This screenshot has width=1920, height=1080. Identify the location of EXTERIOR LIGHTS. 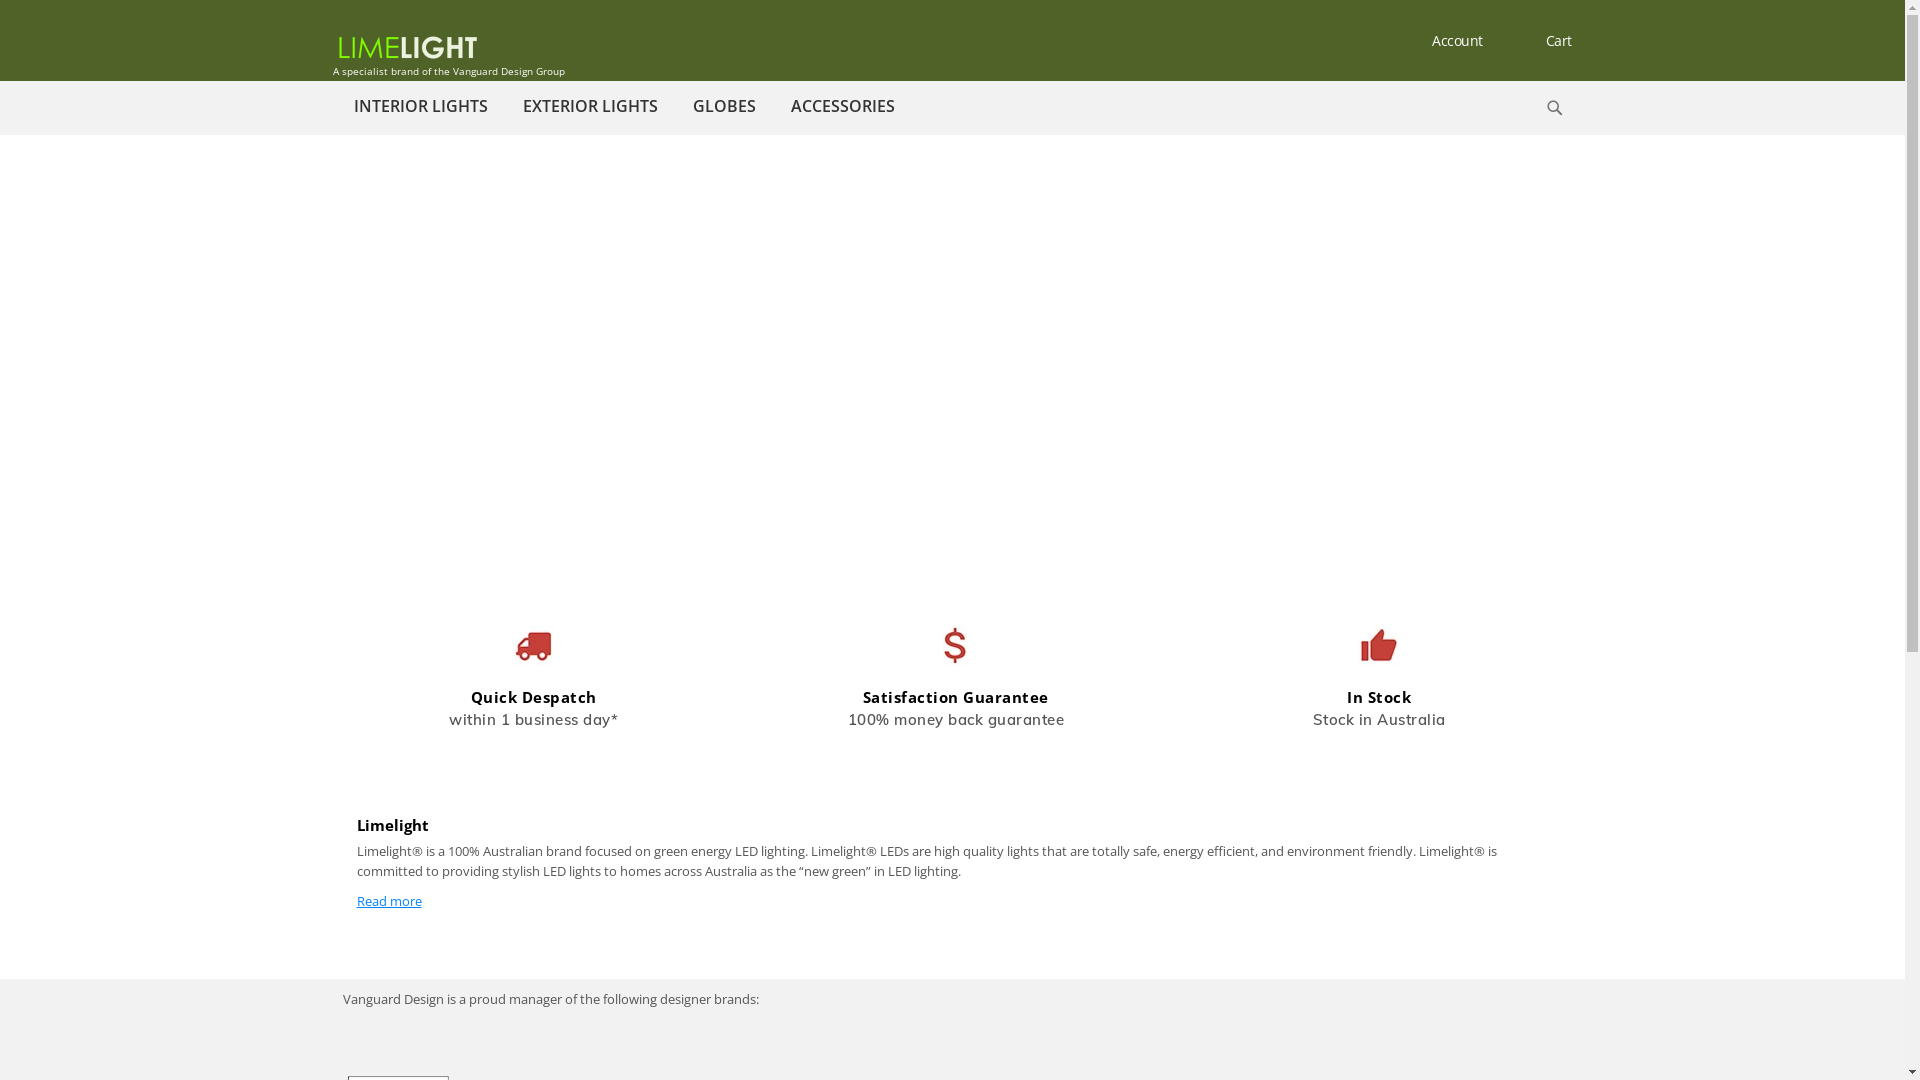
(590, 106).